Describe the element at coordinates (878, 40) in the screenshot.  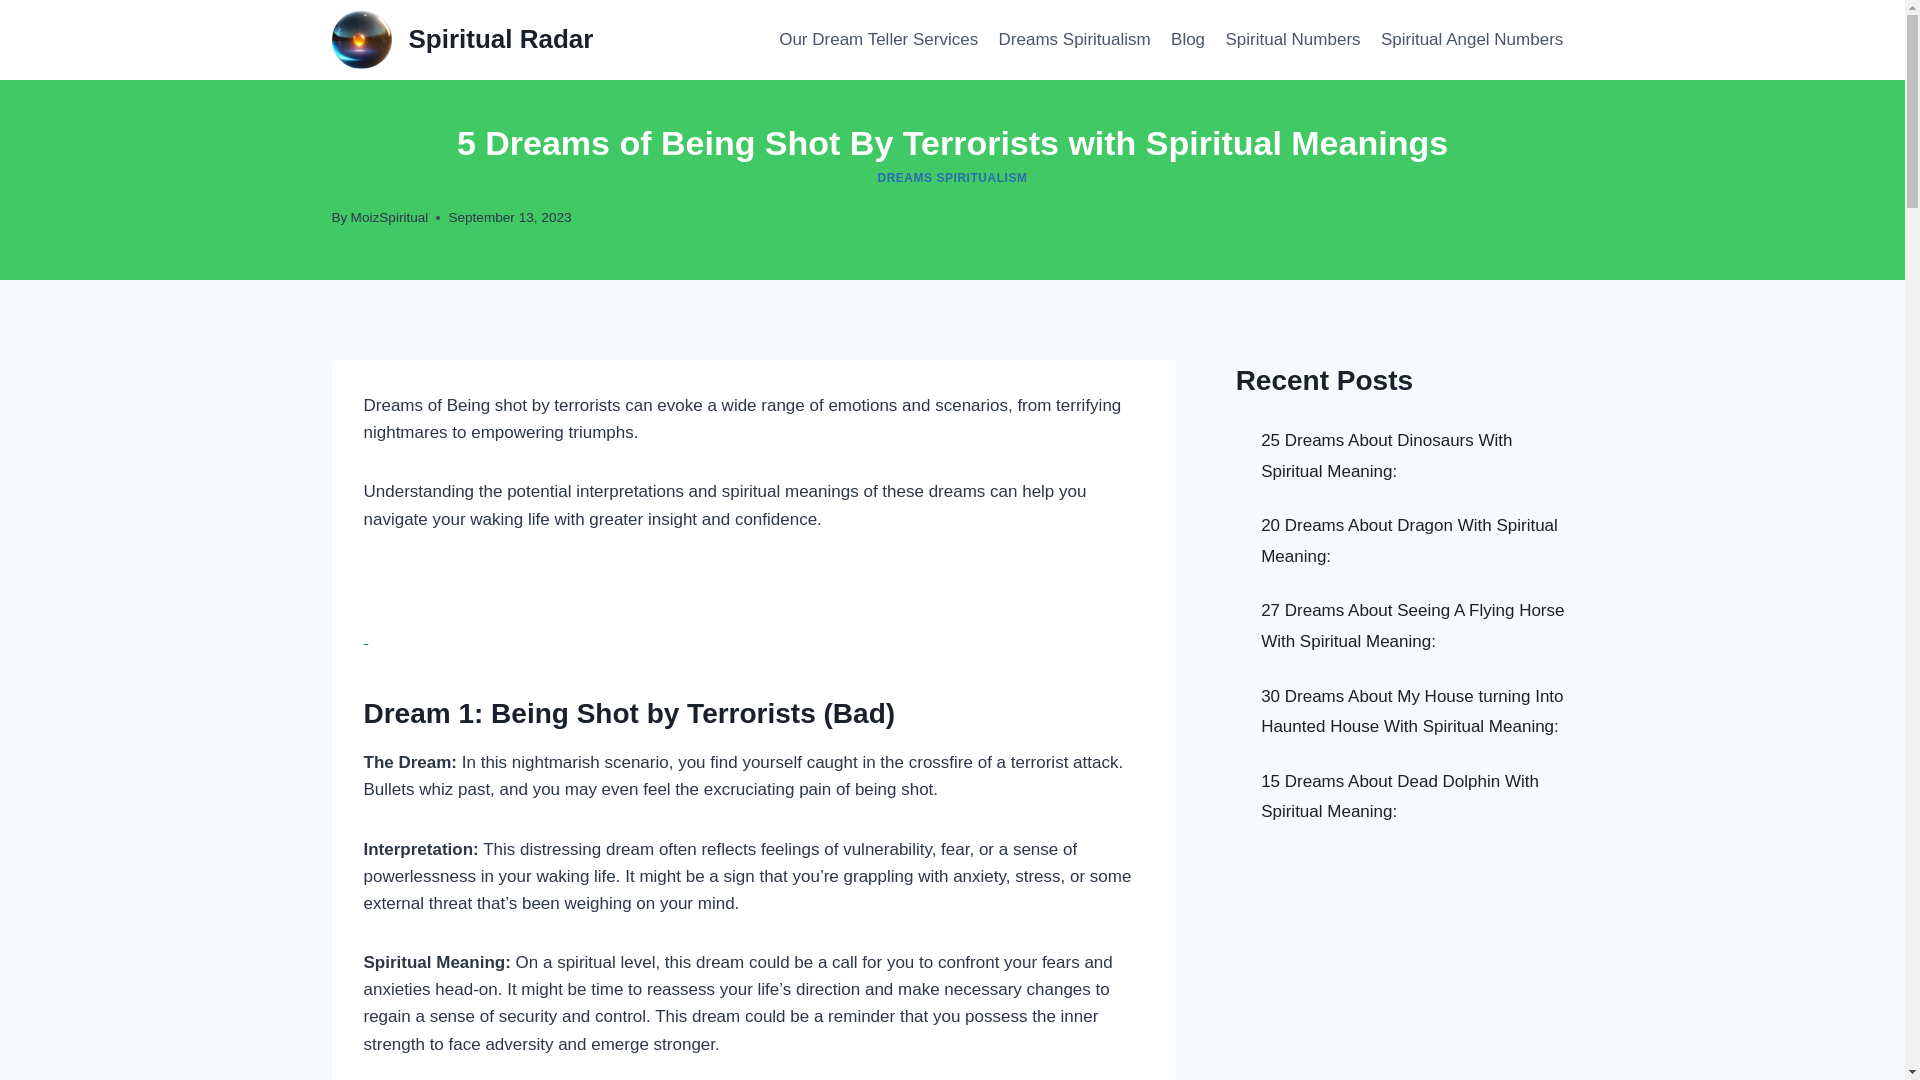
I see `Our Dream Teller Services` at that location.